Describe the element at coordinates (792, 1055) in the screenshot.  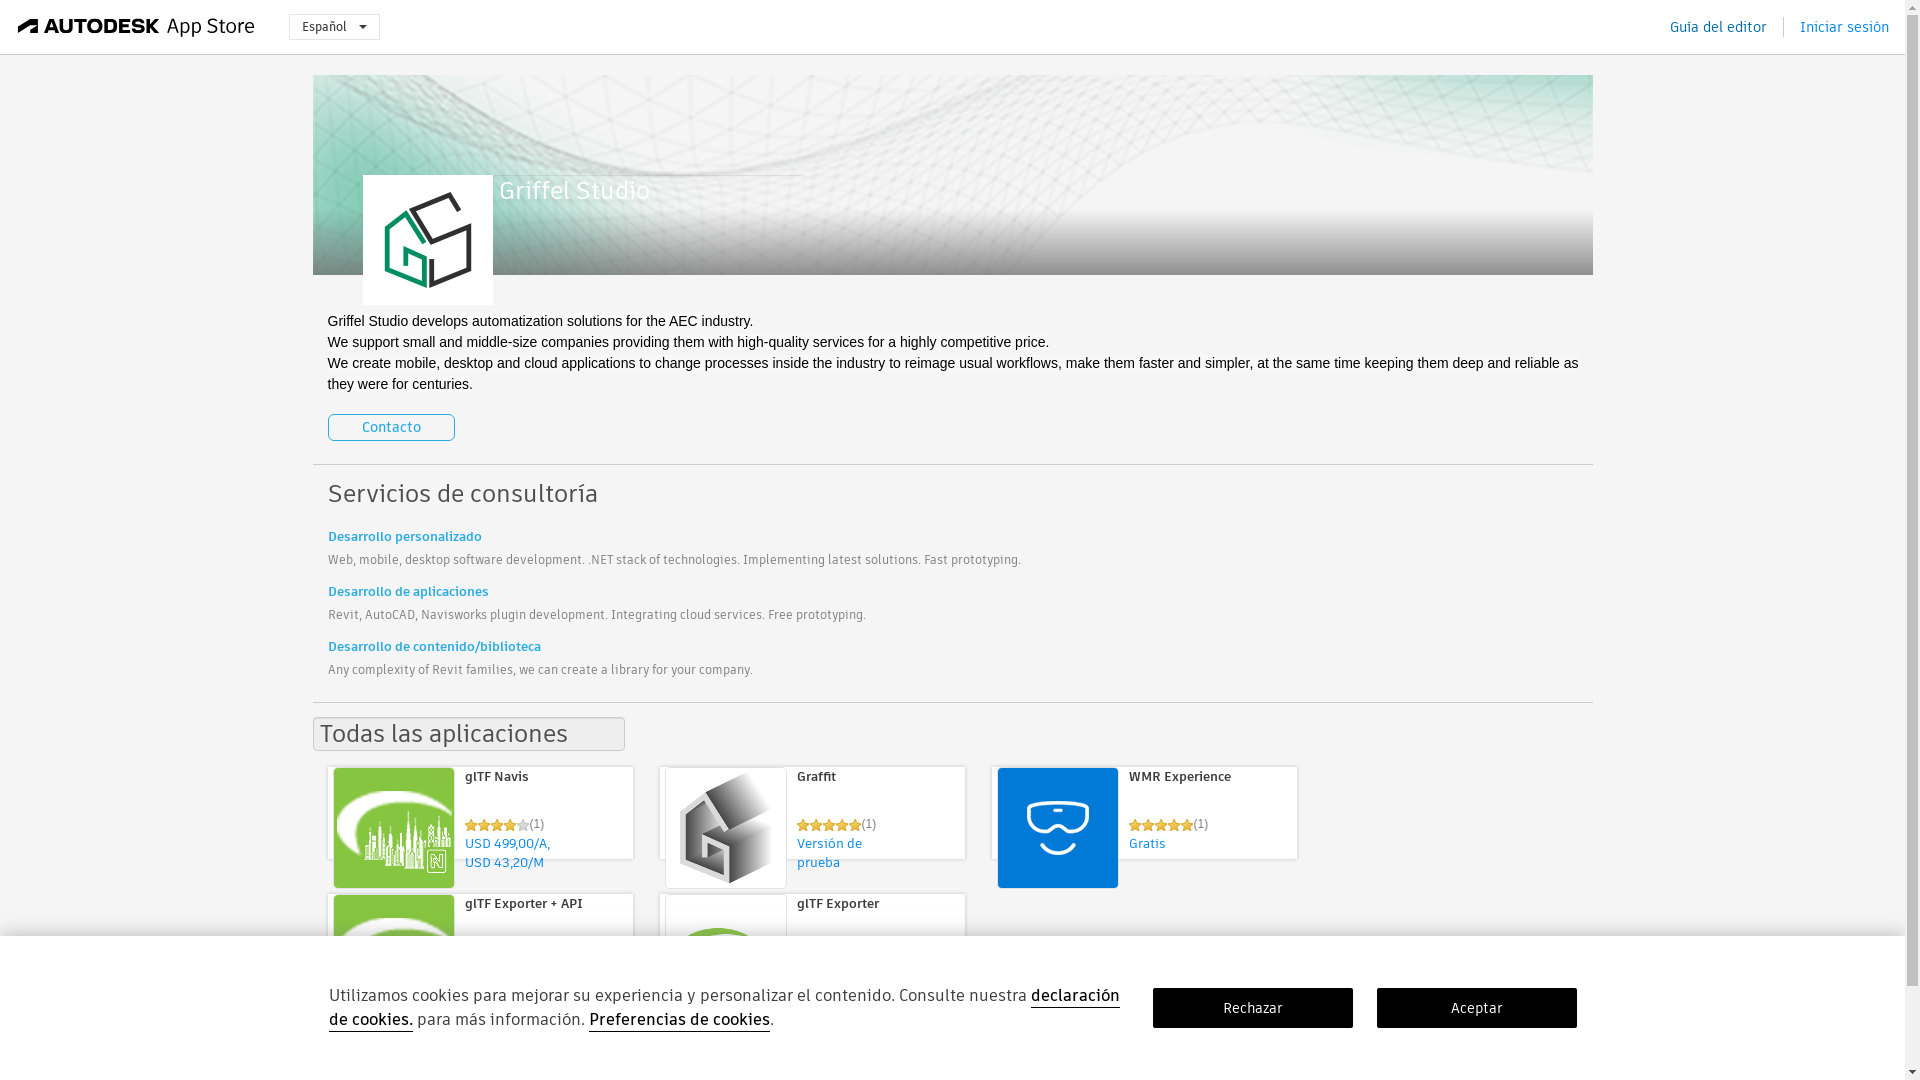
I see `Preg. frecuentes` at that location.